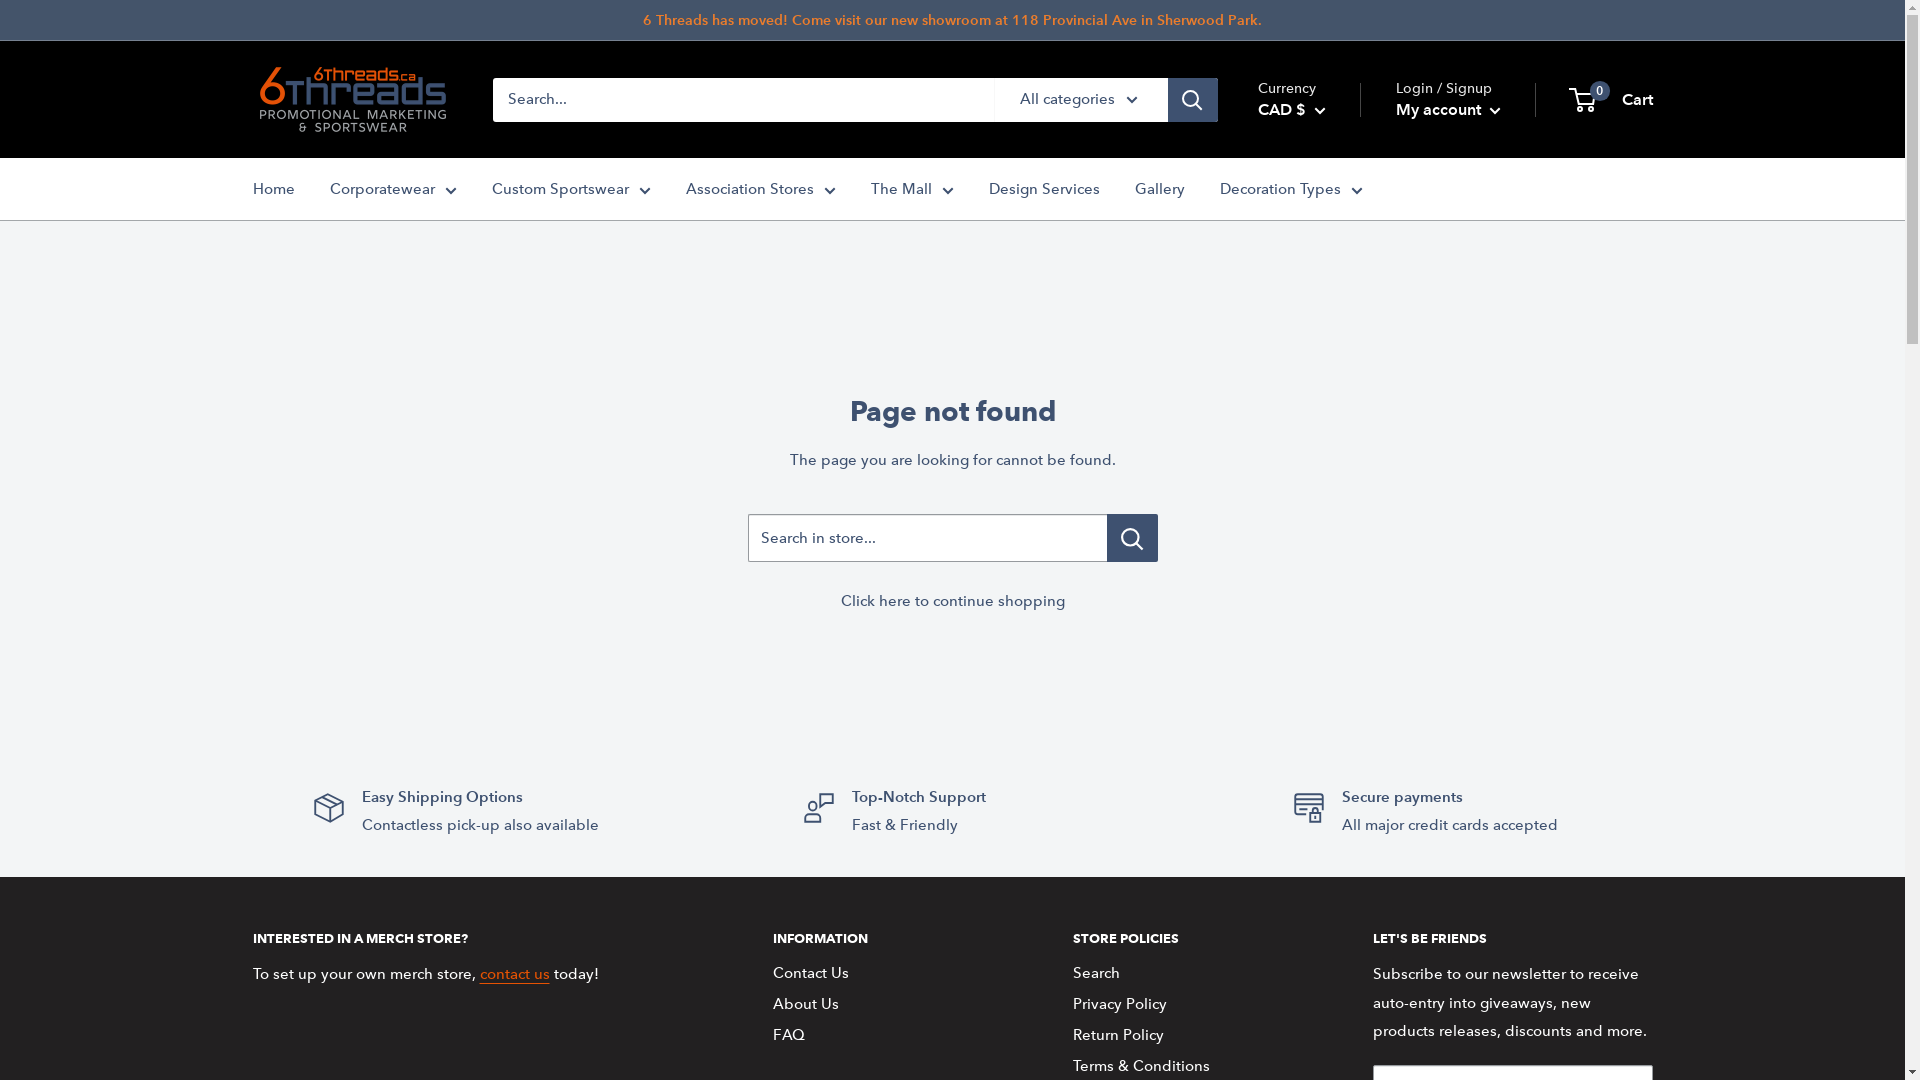  What do you see at coordinates (1322, 995) in the screenshot?
I see `CVE` at bounding box center [1322, 995].